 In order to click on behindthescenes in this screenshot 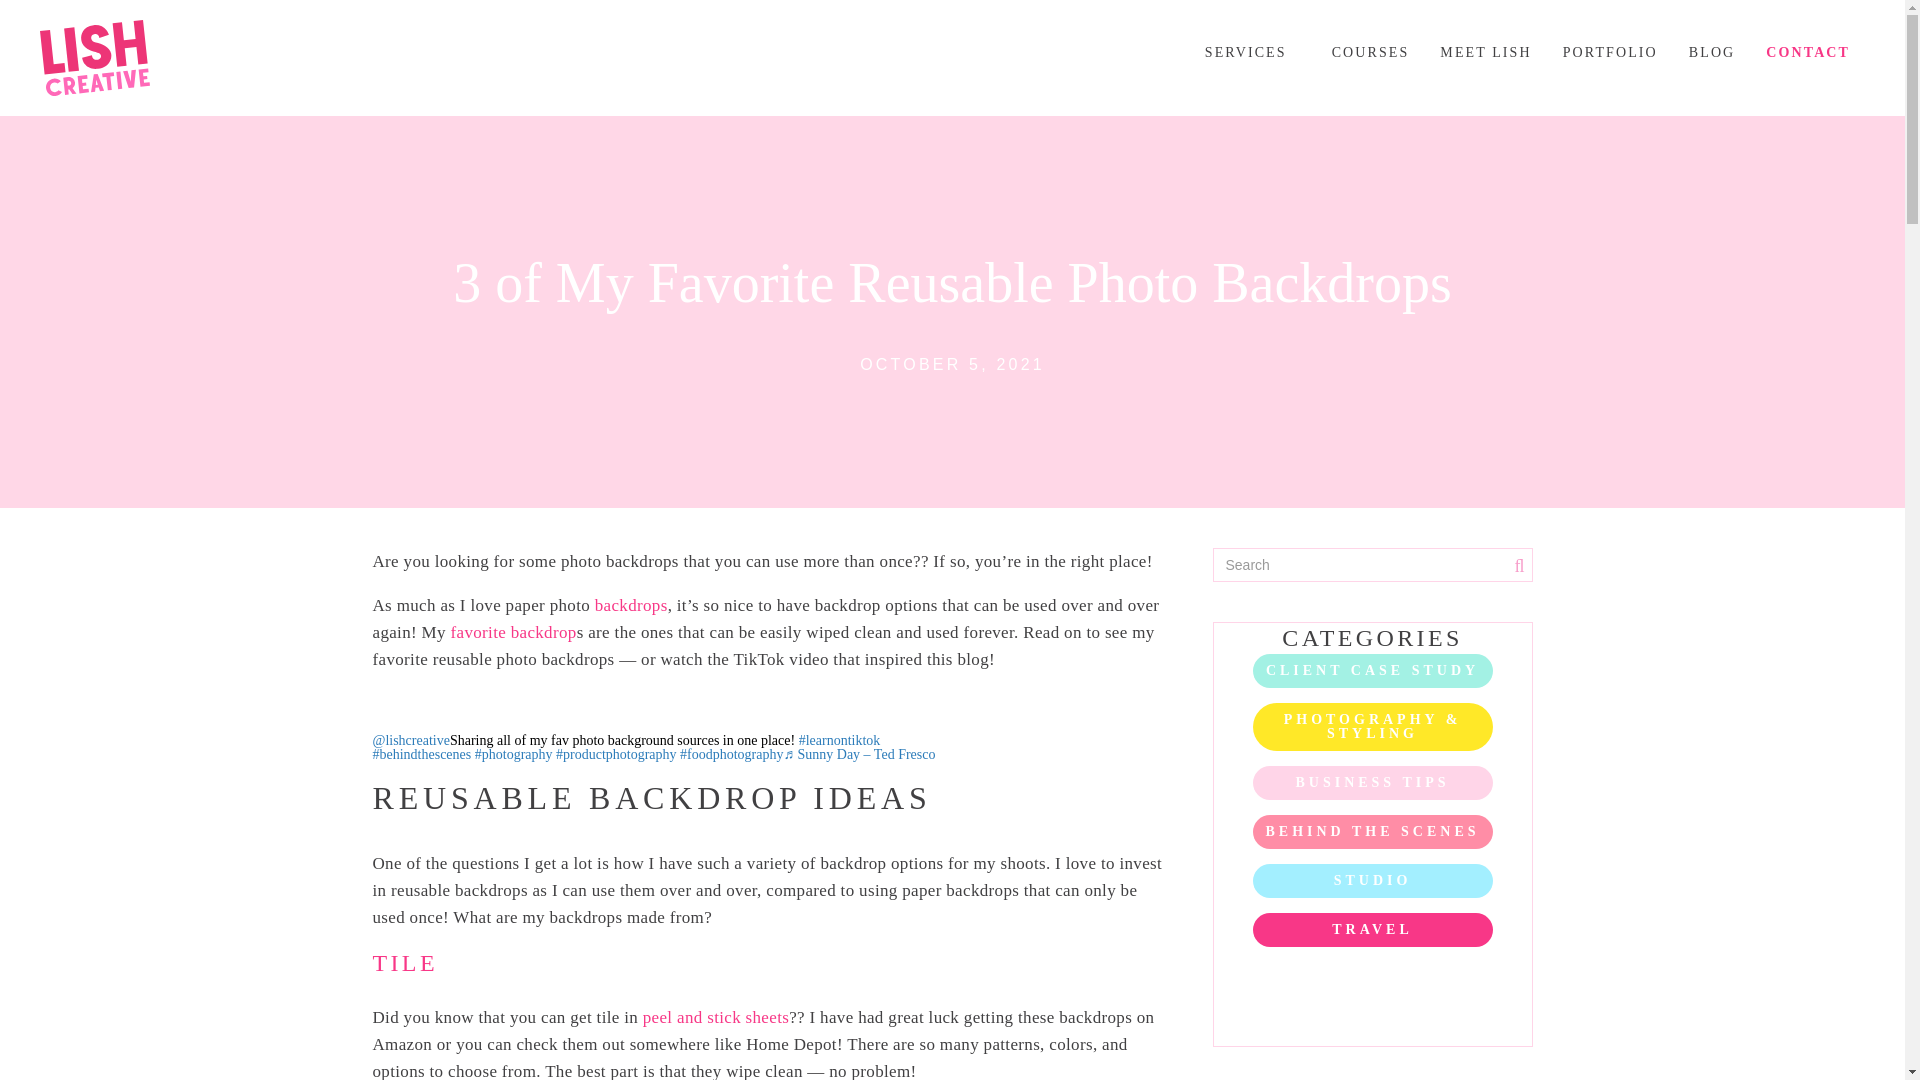, I will do `click(421, 754)`.